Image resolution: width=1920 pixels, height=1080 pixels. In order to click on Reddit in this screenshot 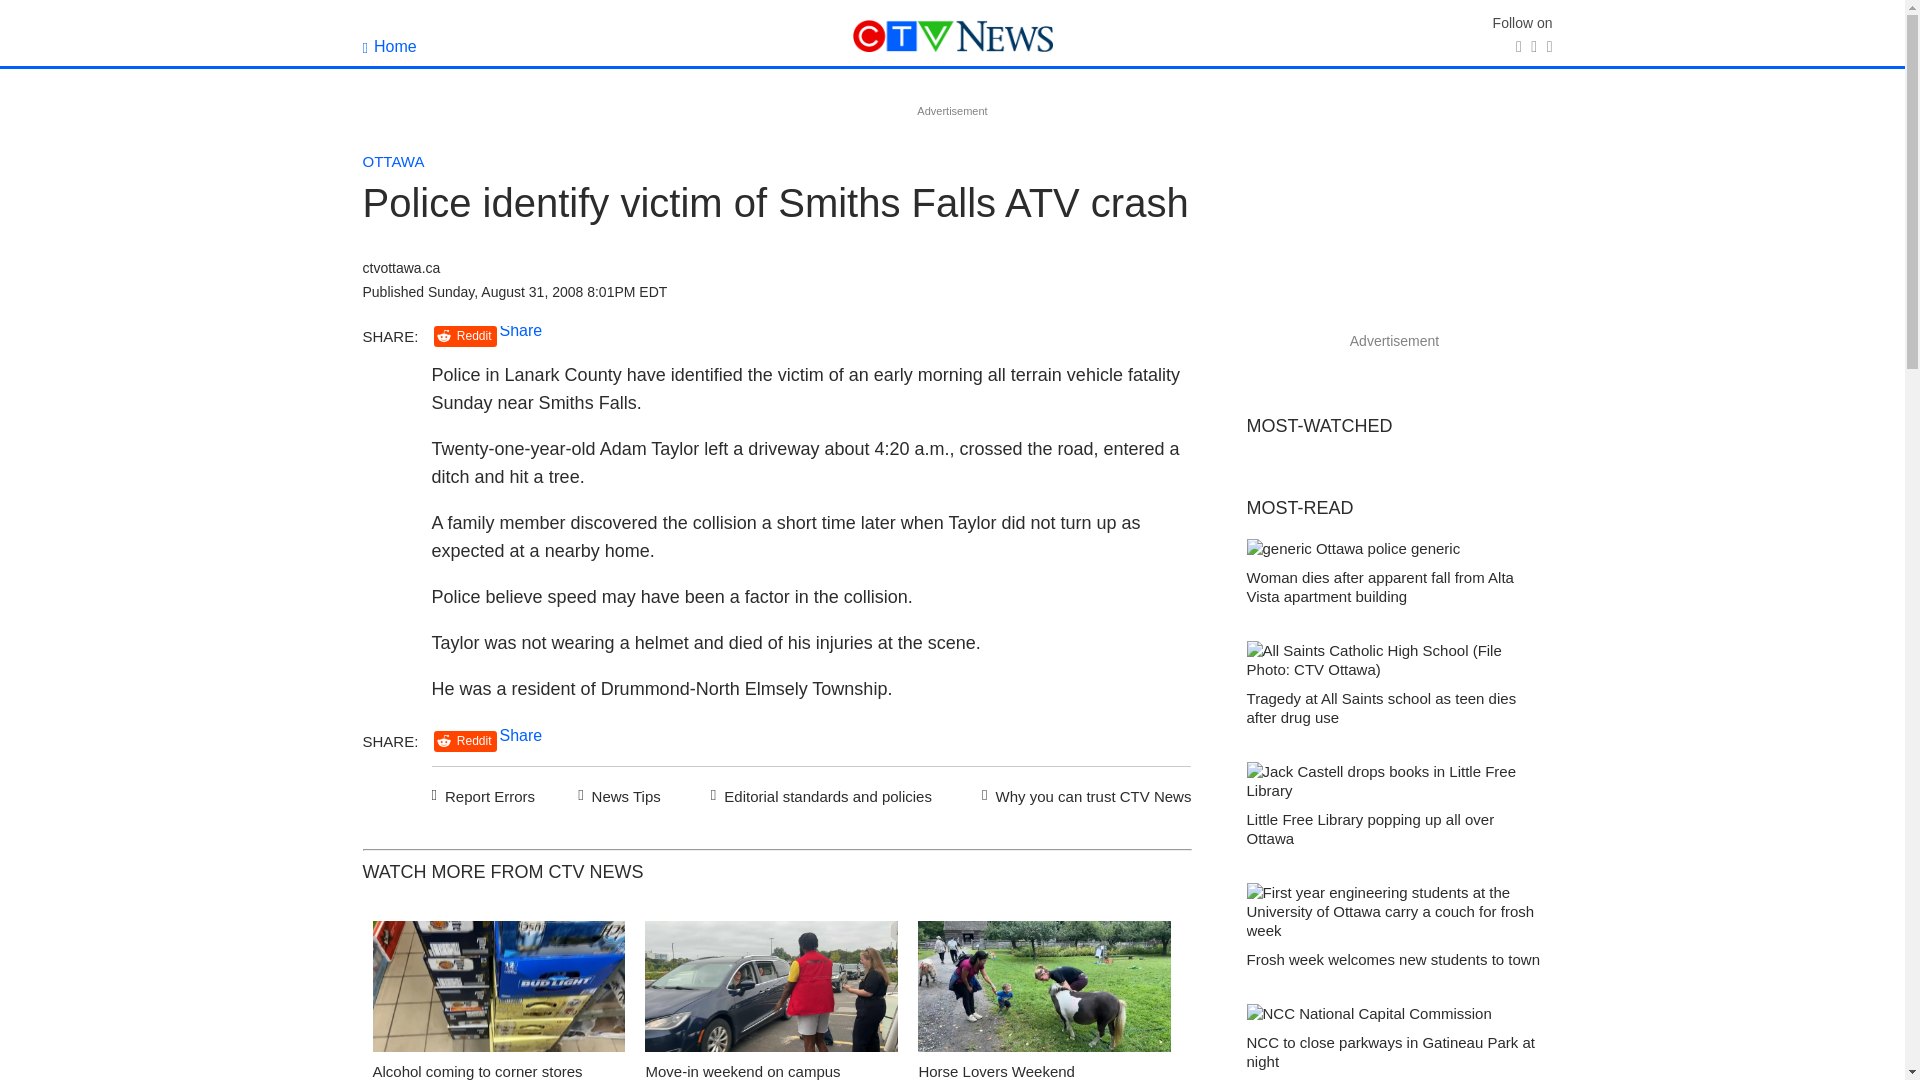, I will do `click(465, 741)`.